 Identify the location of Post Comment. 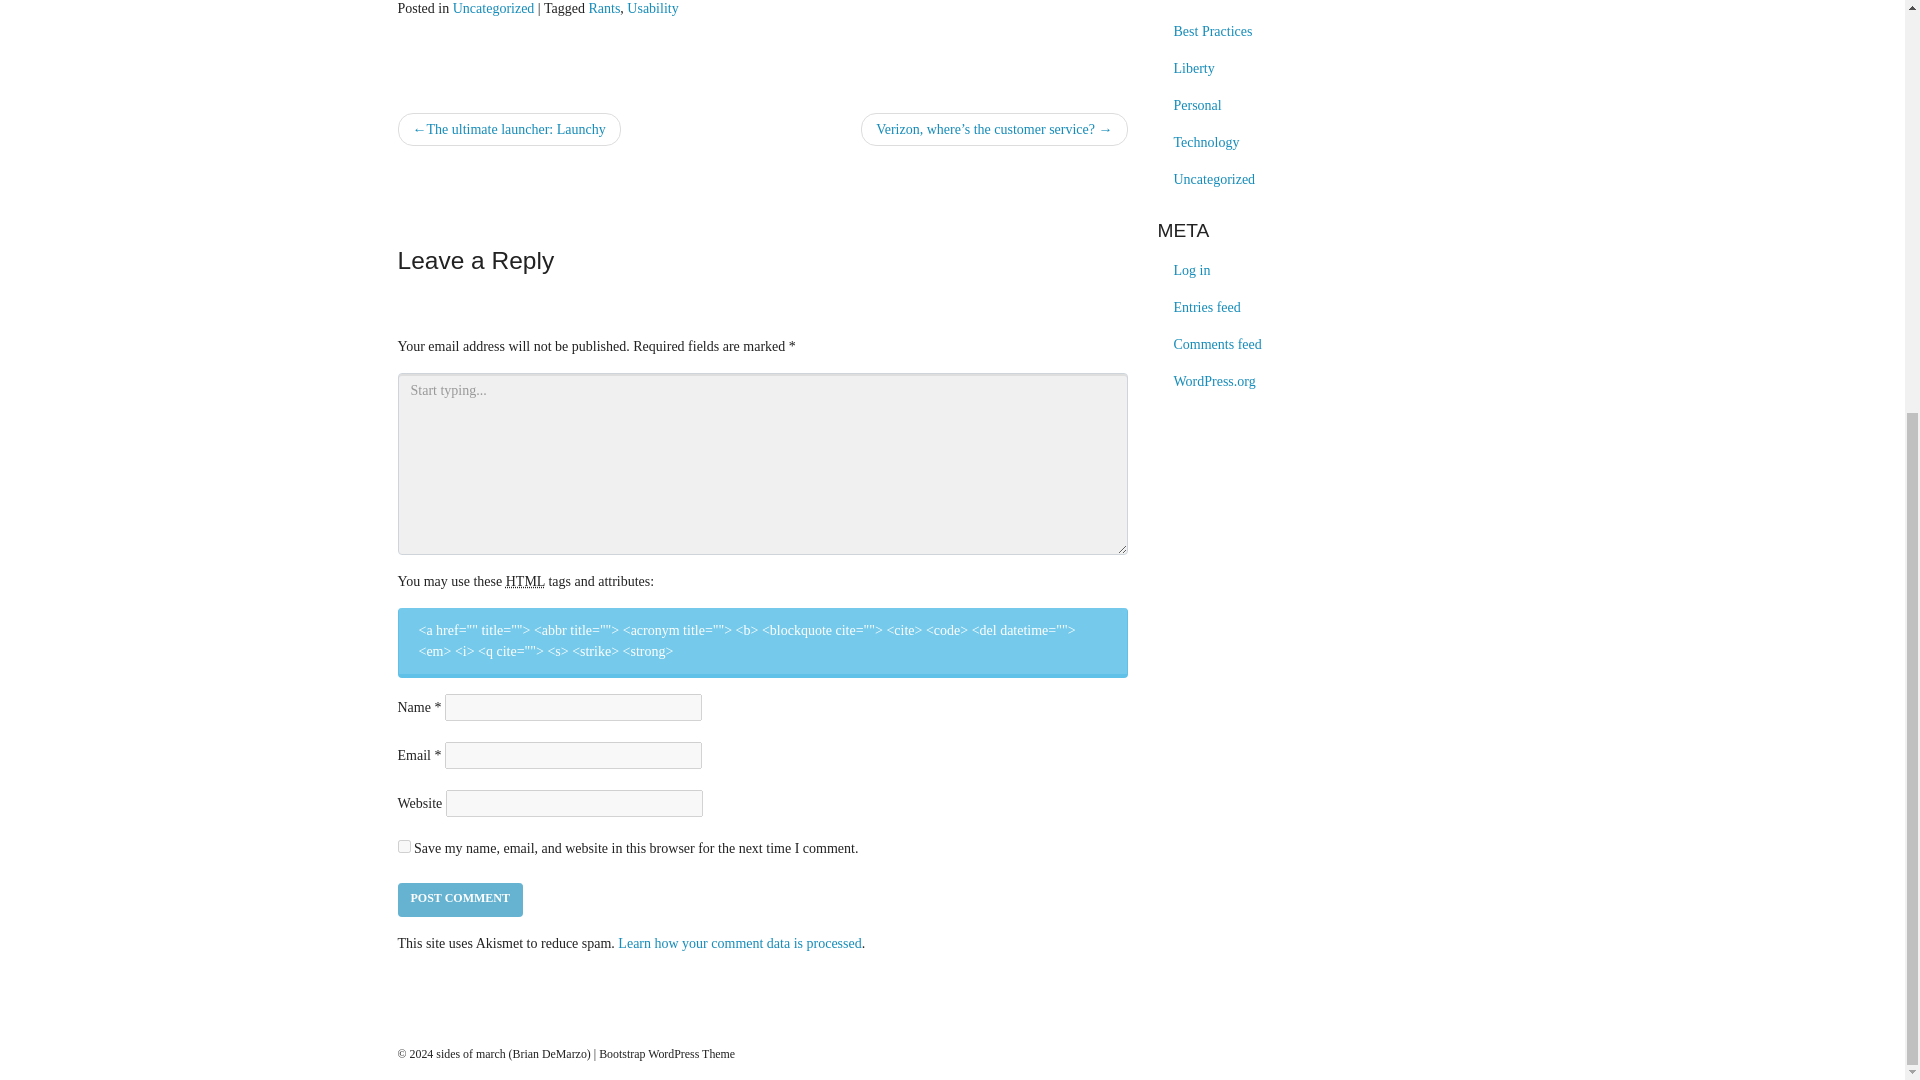
(460, 900).